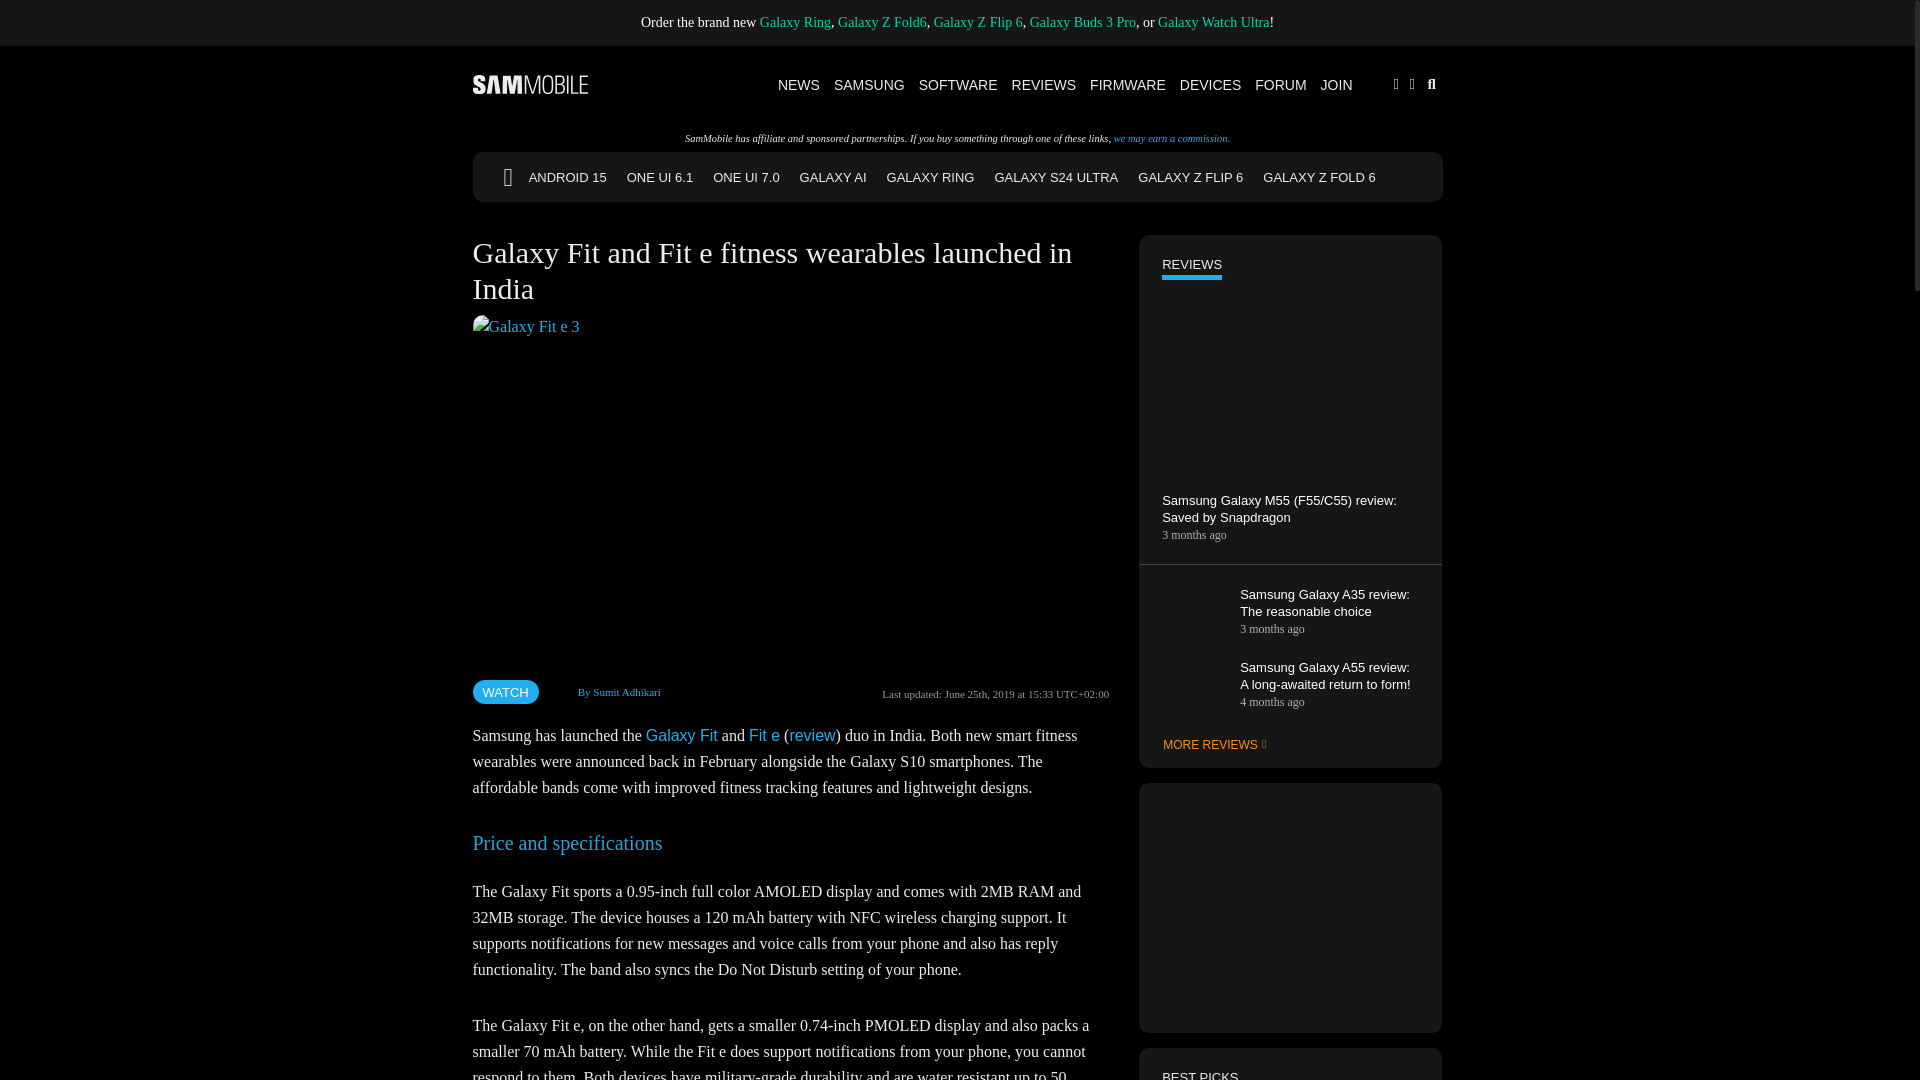  I want to click on NEWS, so click(799, 84).